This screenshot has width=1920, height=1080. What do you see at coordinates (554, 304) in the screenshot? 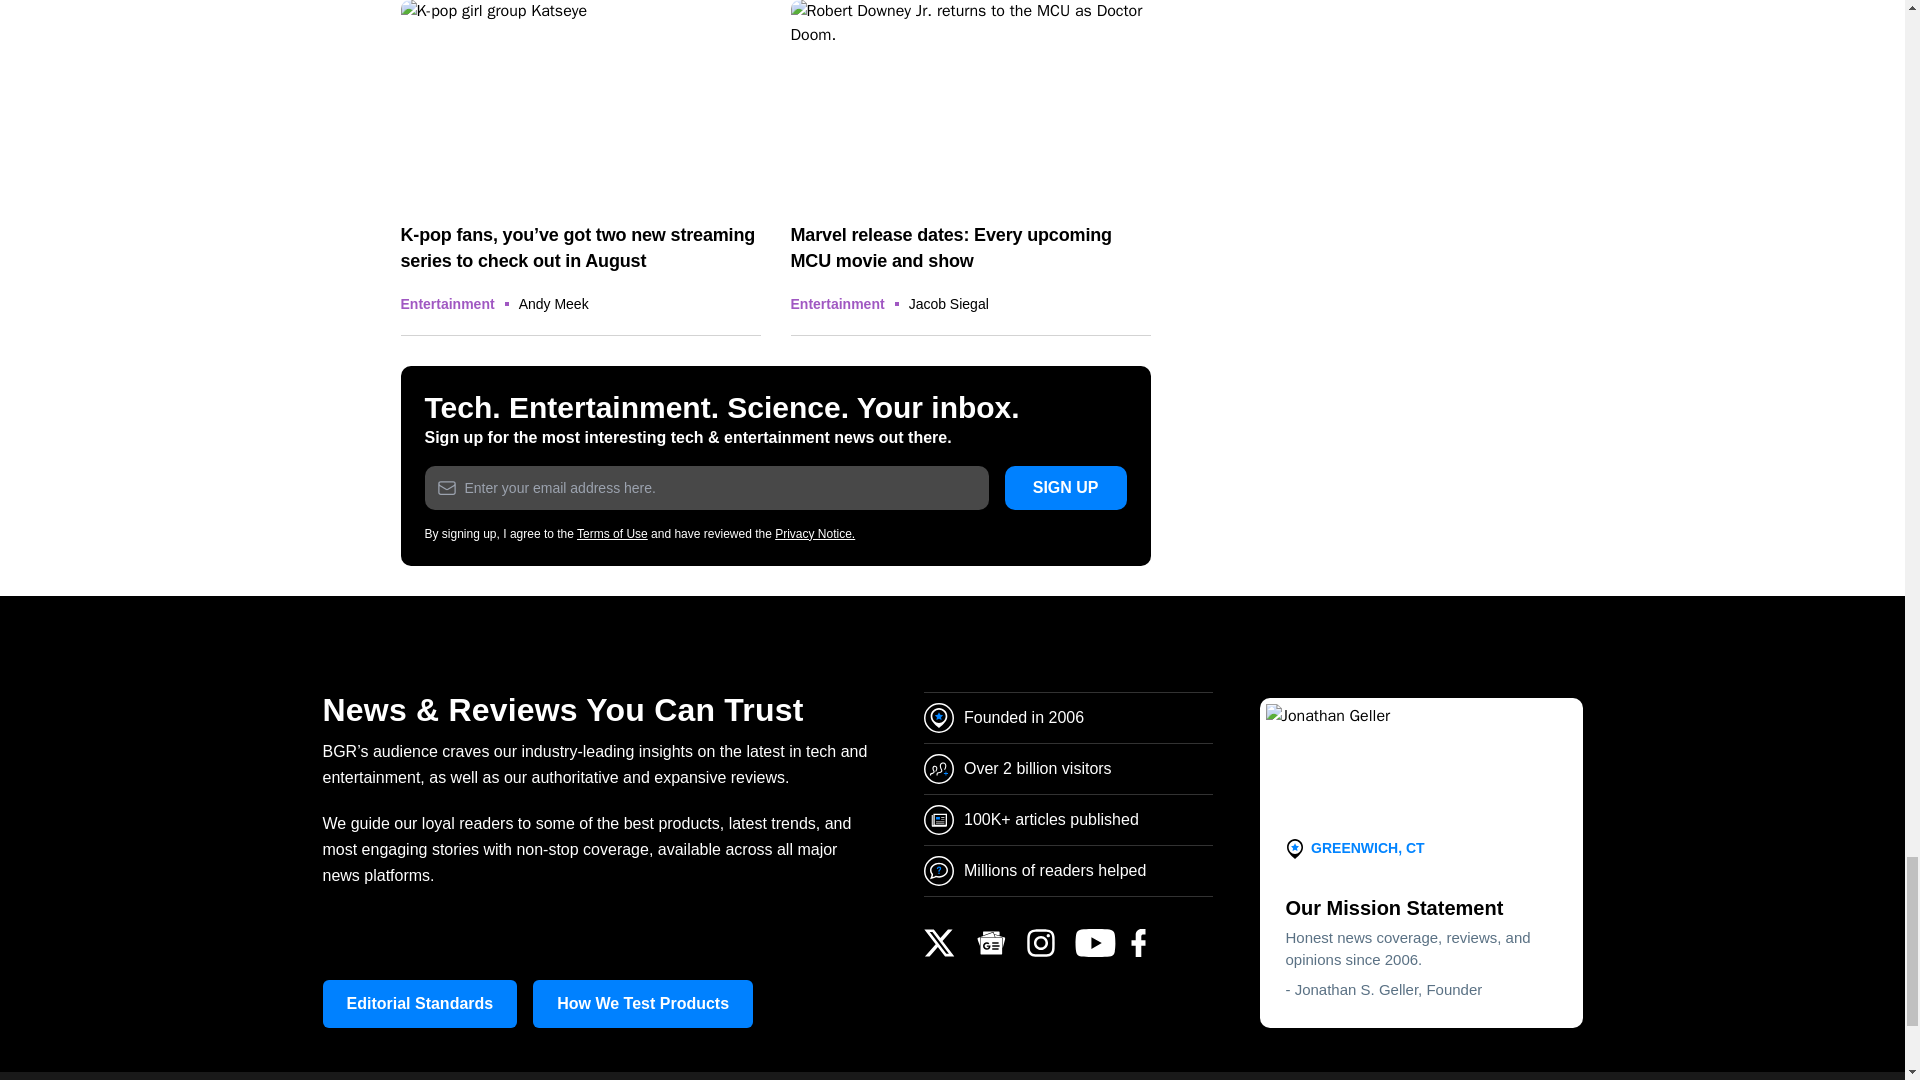
I see `Posts by Andy Meek` at bounding box center [554, 304].